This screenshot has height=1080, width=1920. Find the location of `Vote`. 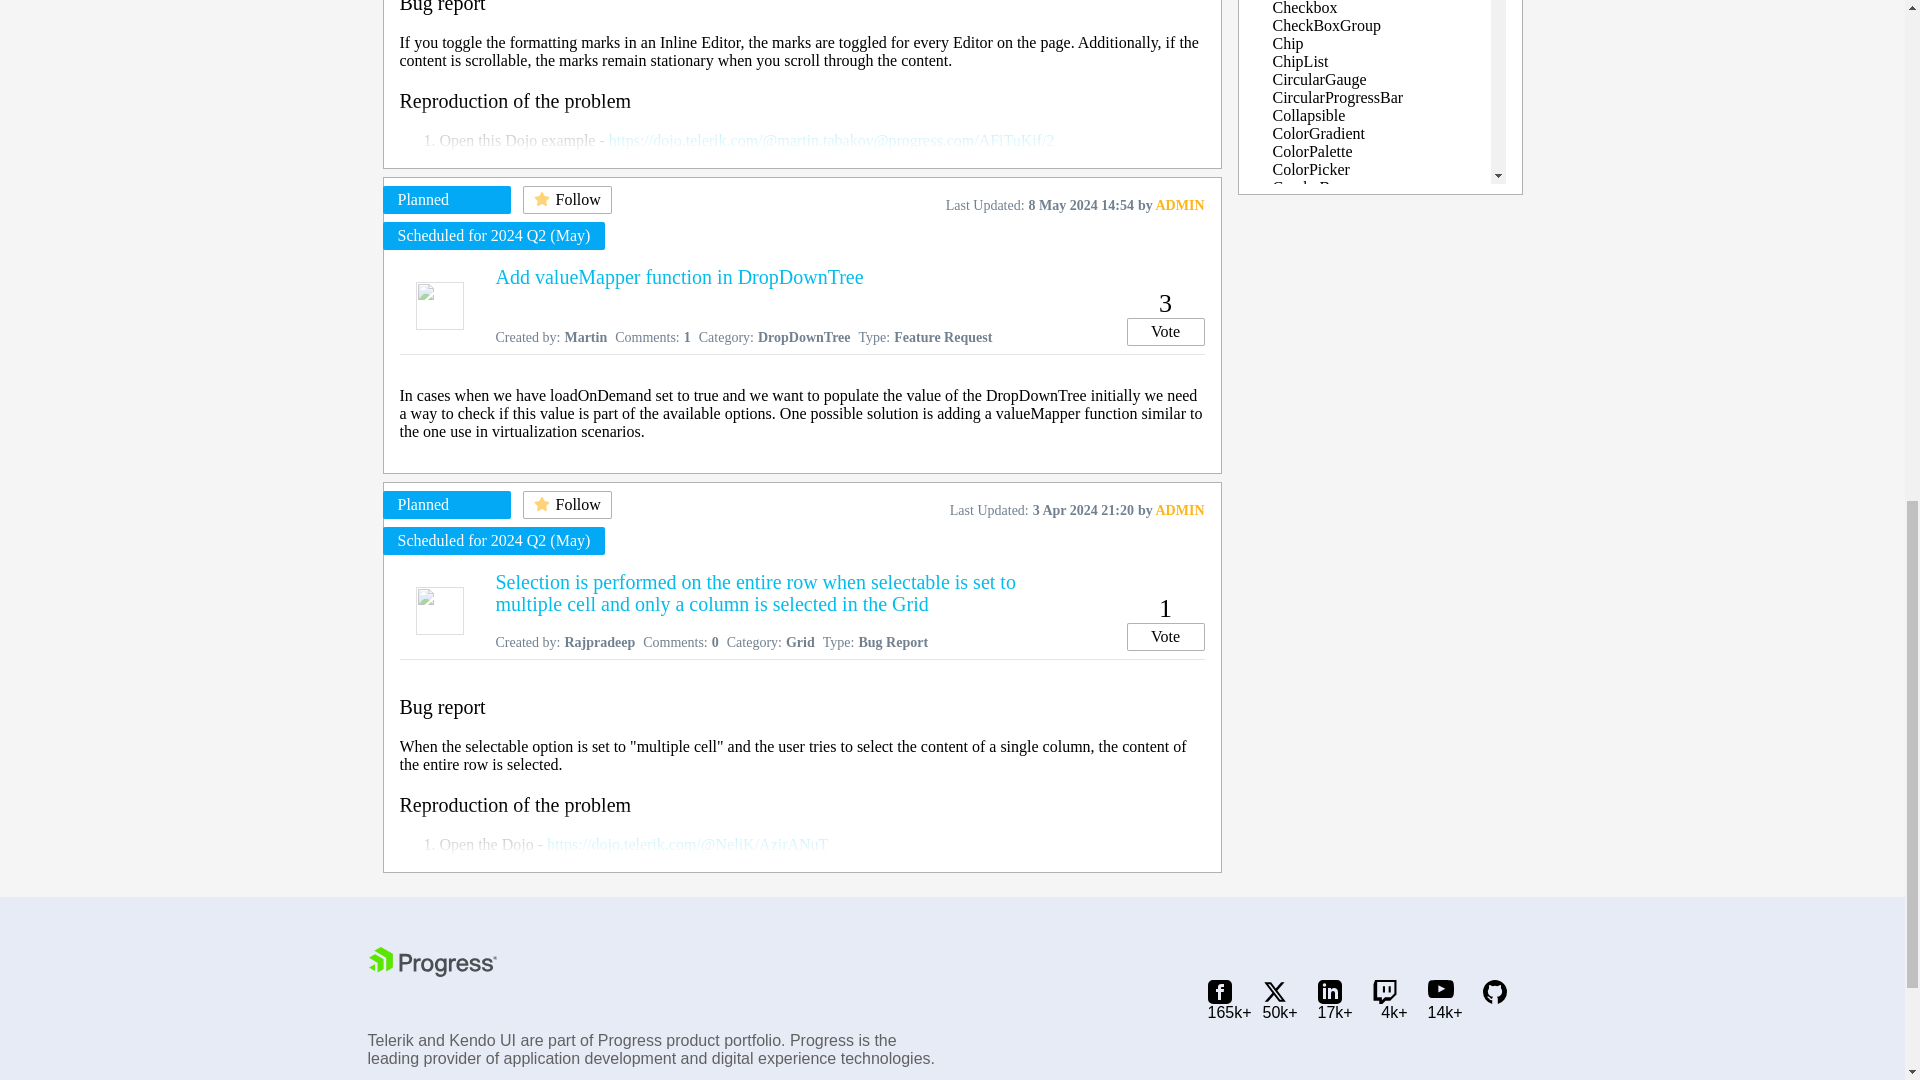

Vote is located at coordinates (1164, 637).